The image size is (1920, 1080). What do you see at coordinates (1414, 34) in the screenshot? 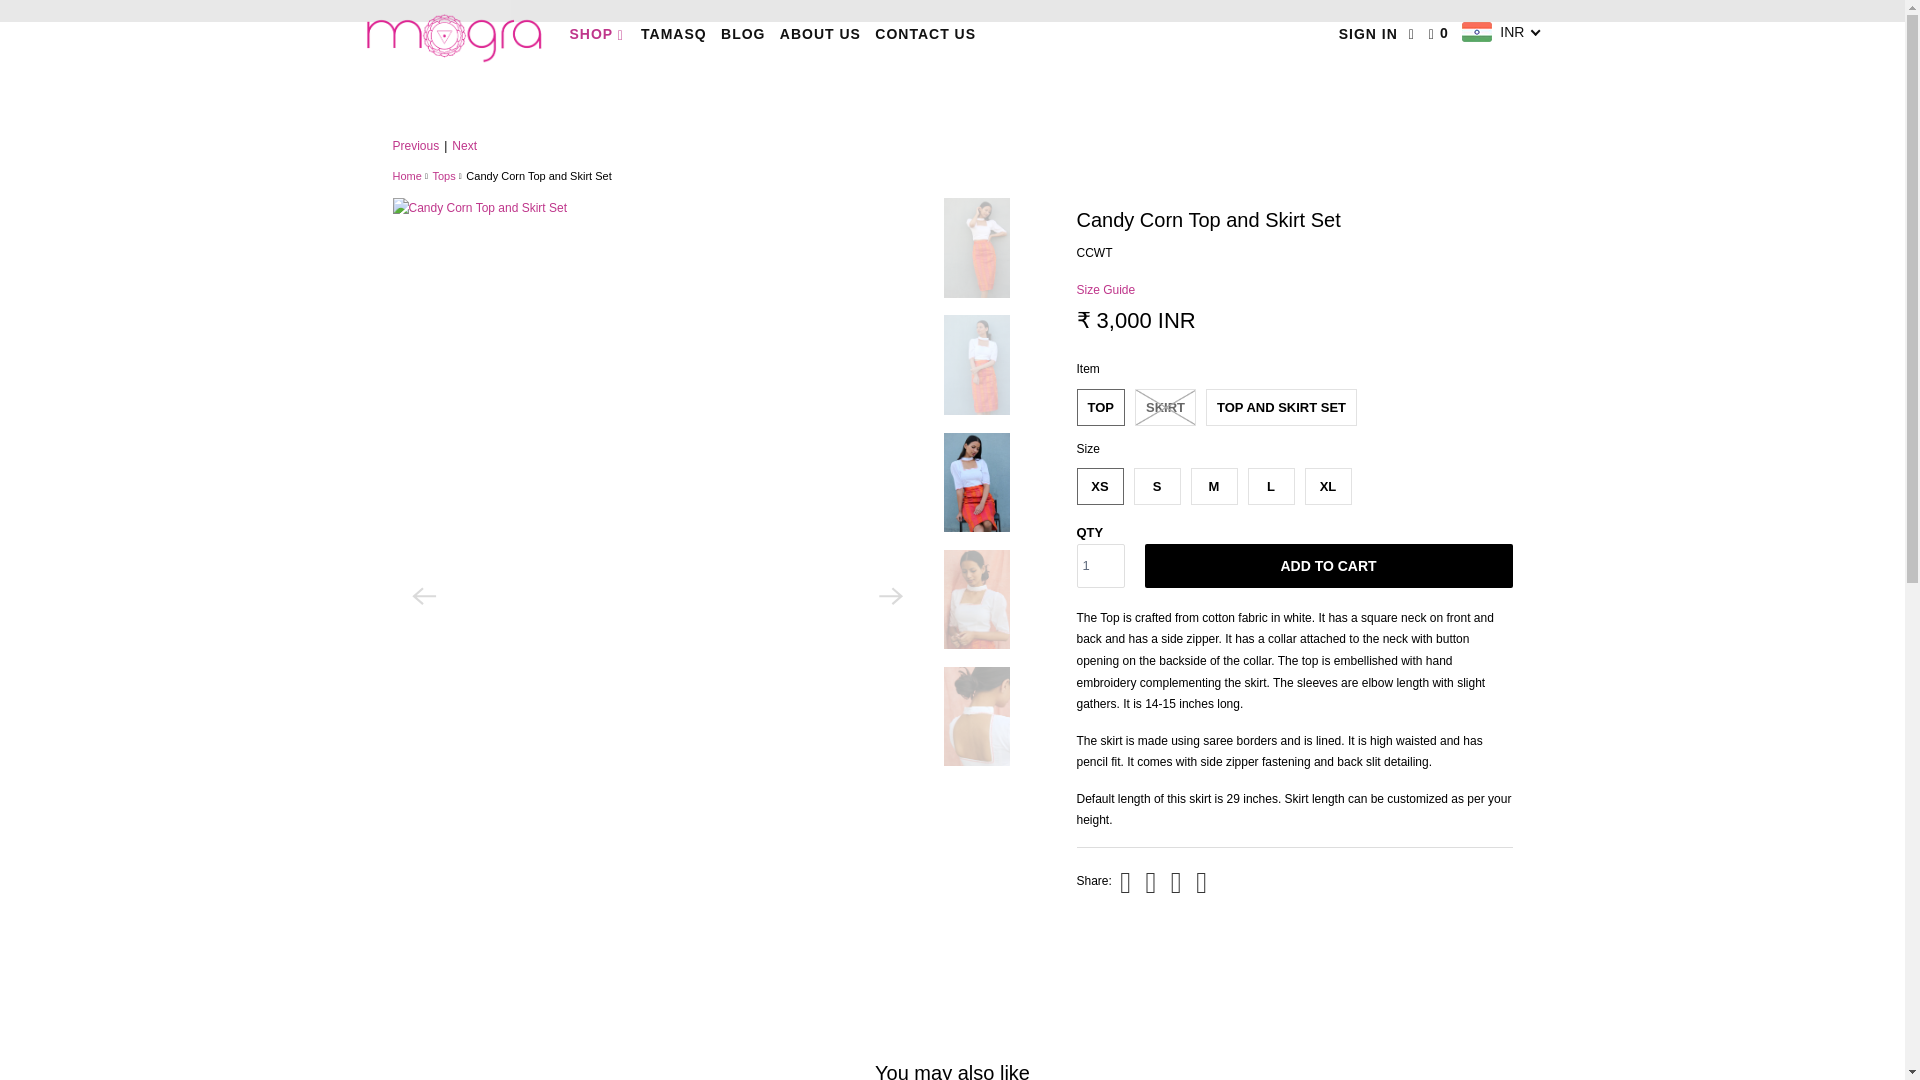
I see `Search` at bounding box center [1414, 34].